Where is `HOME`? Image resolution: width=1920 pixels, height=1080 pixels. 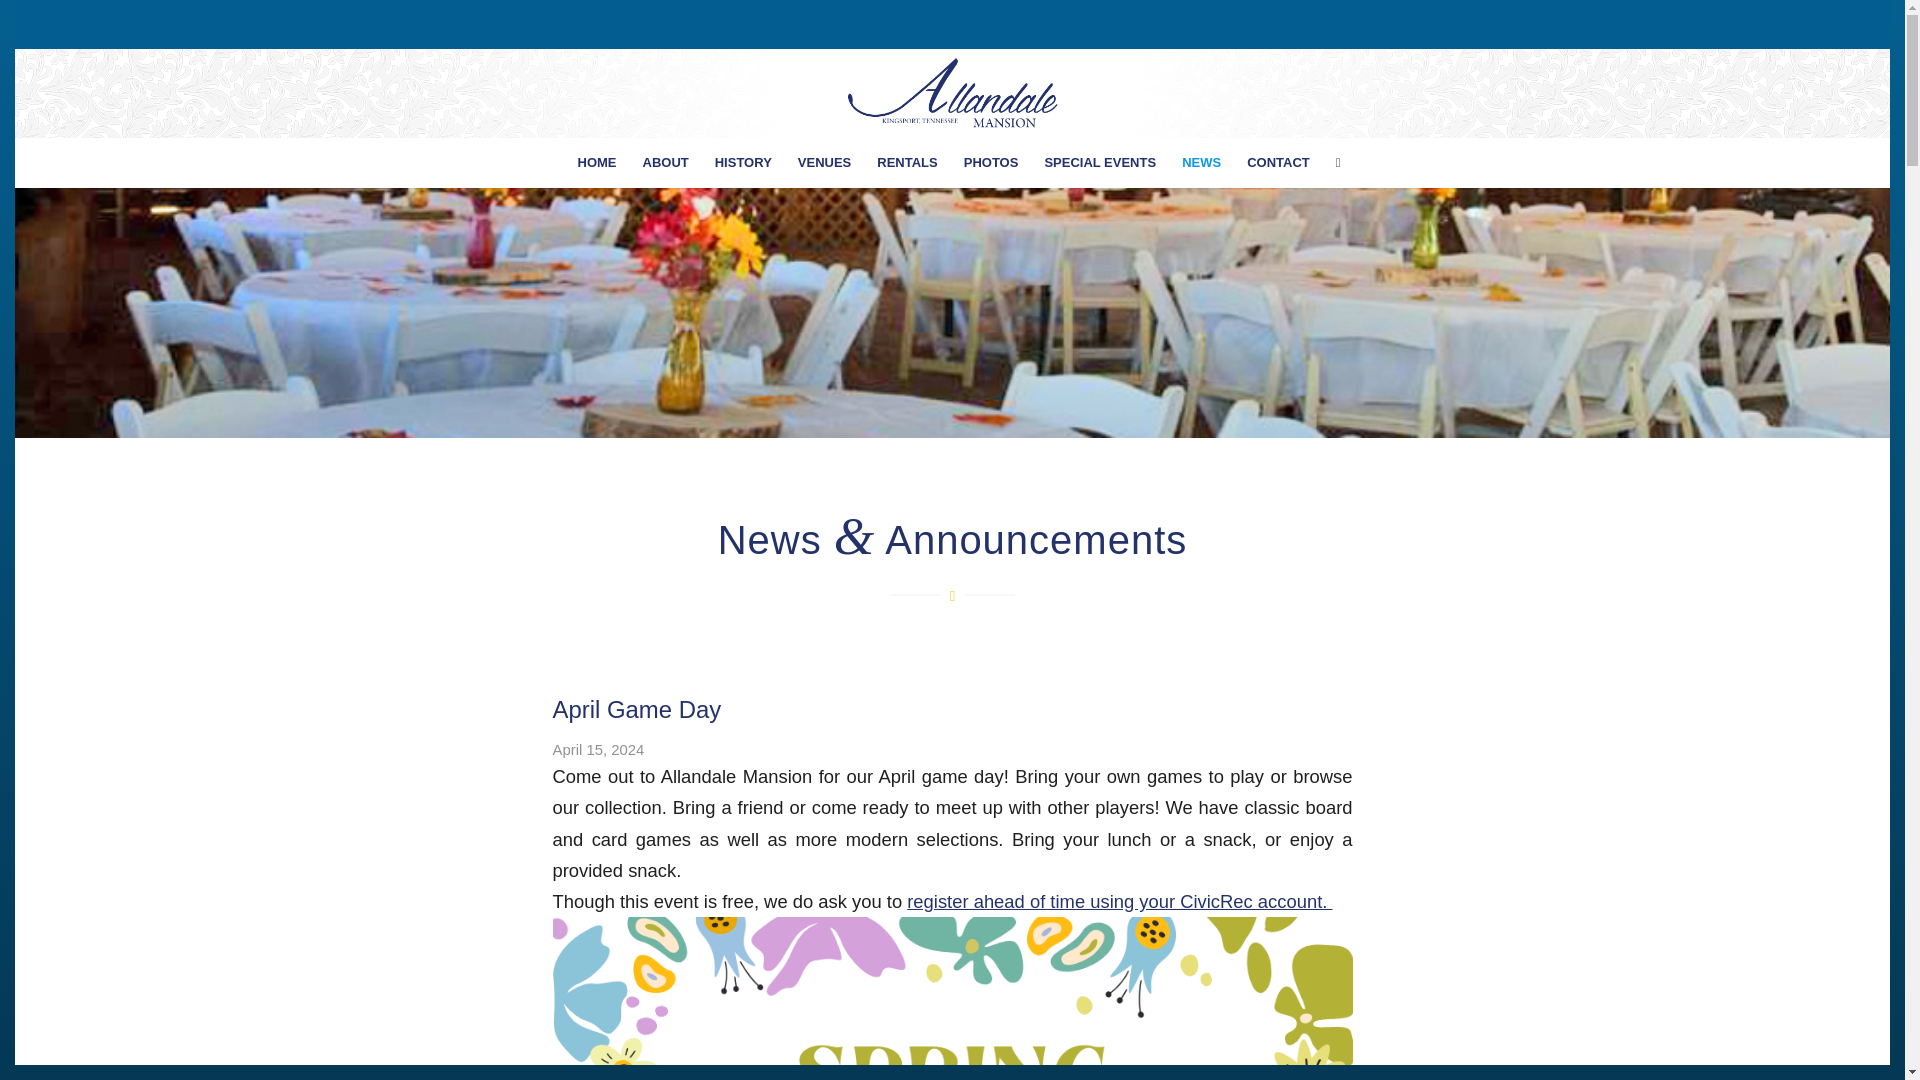 HOME is located at coordinates (596, 162).